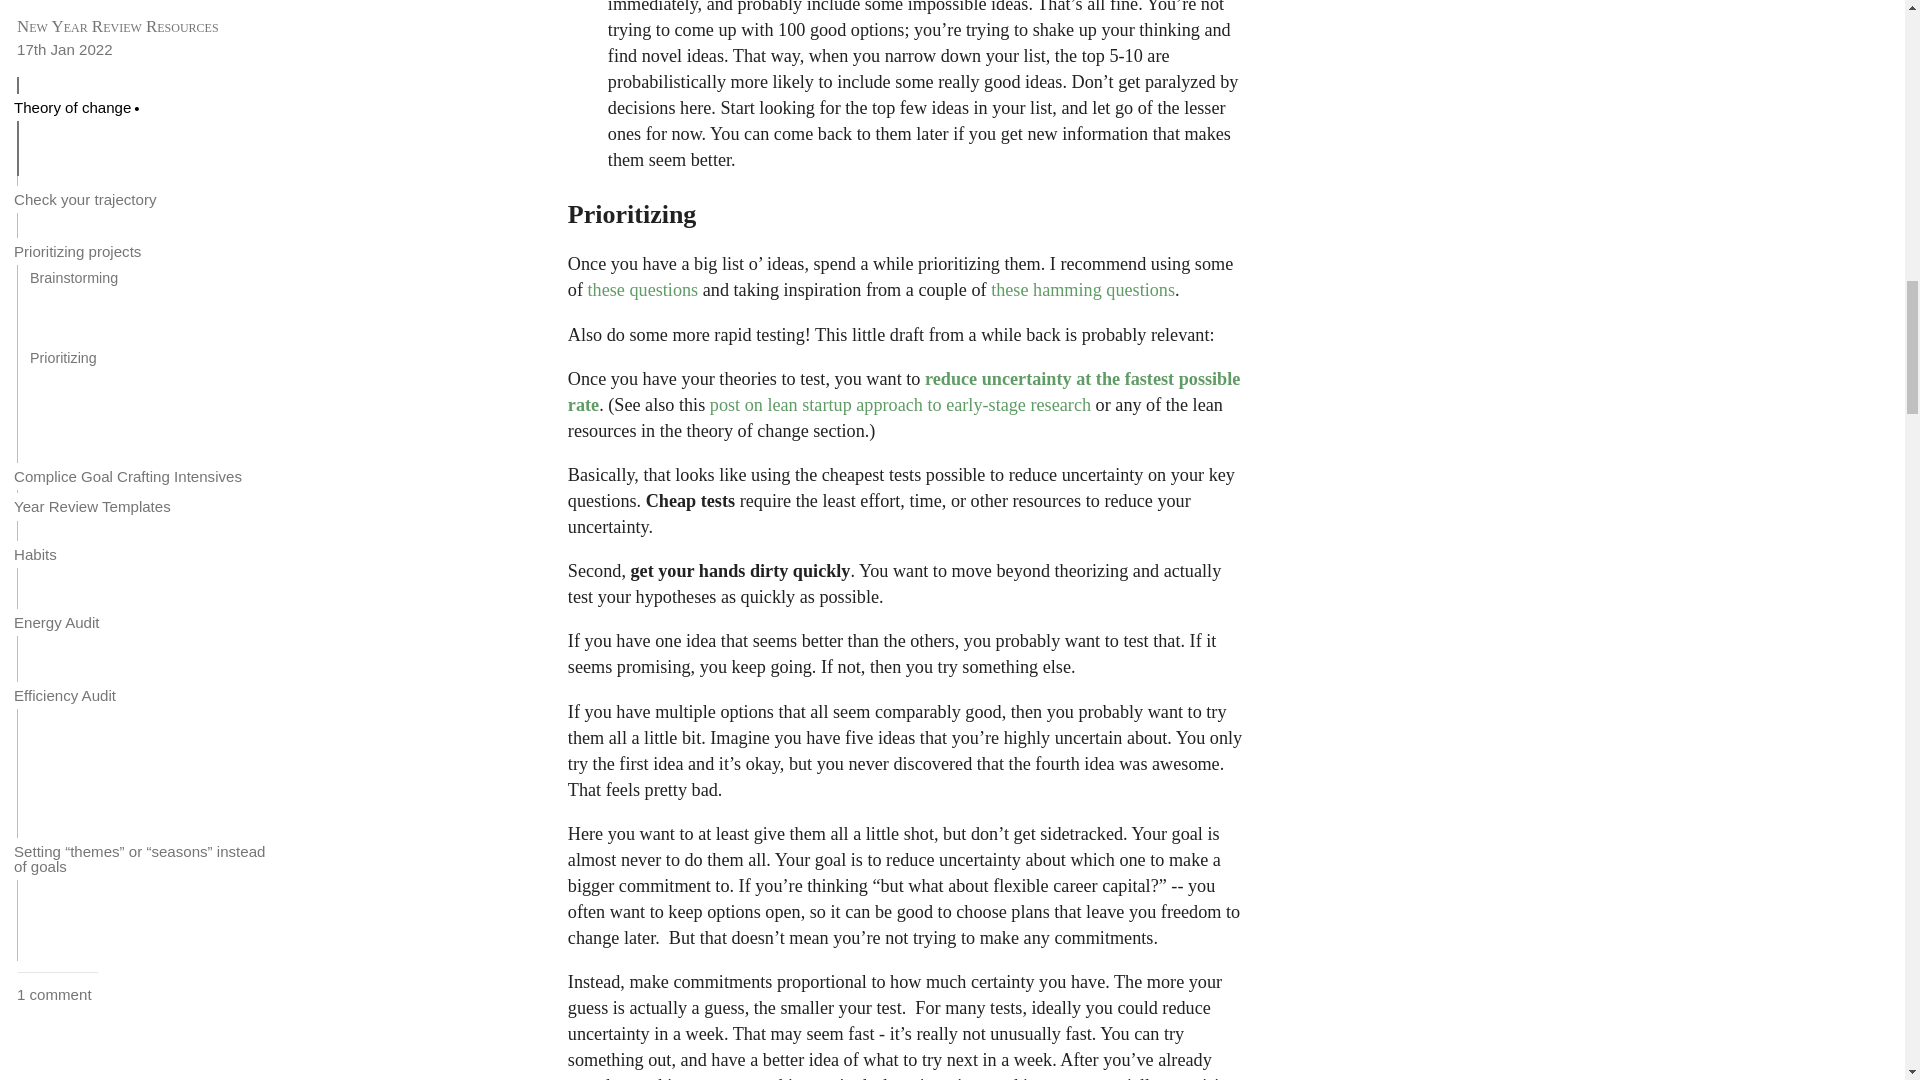 The height and width of the screenshot is (1080, 1920). What do you see at coordinates (1082, 290) in the screenshot?
I see `these hamming questions` at bounding box center [1082, 290].